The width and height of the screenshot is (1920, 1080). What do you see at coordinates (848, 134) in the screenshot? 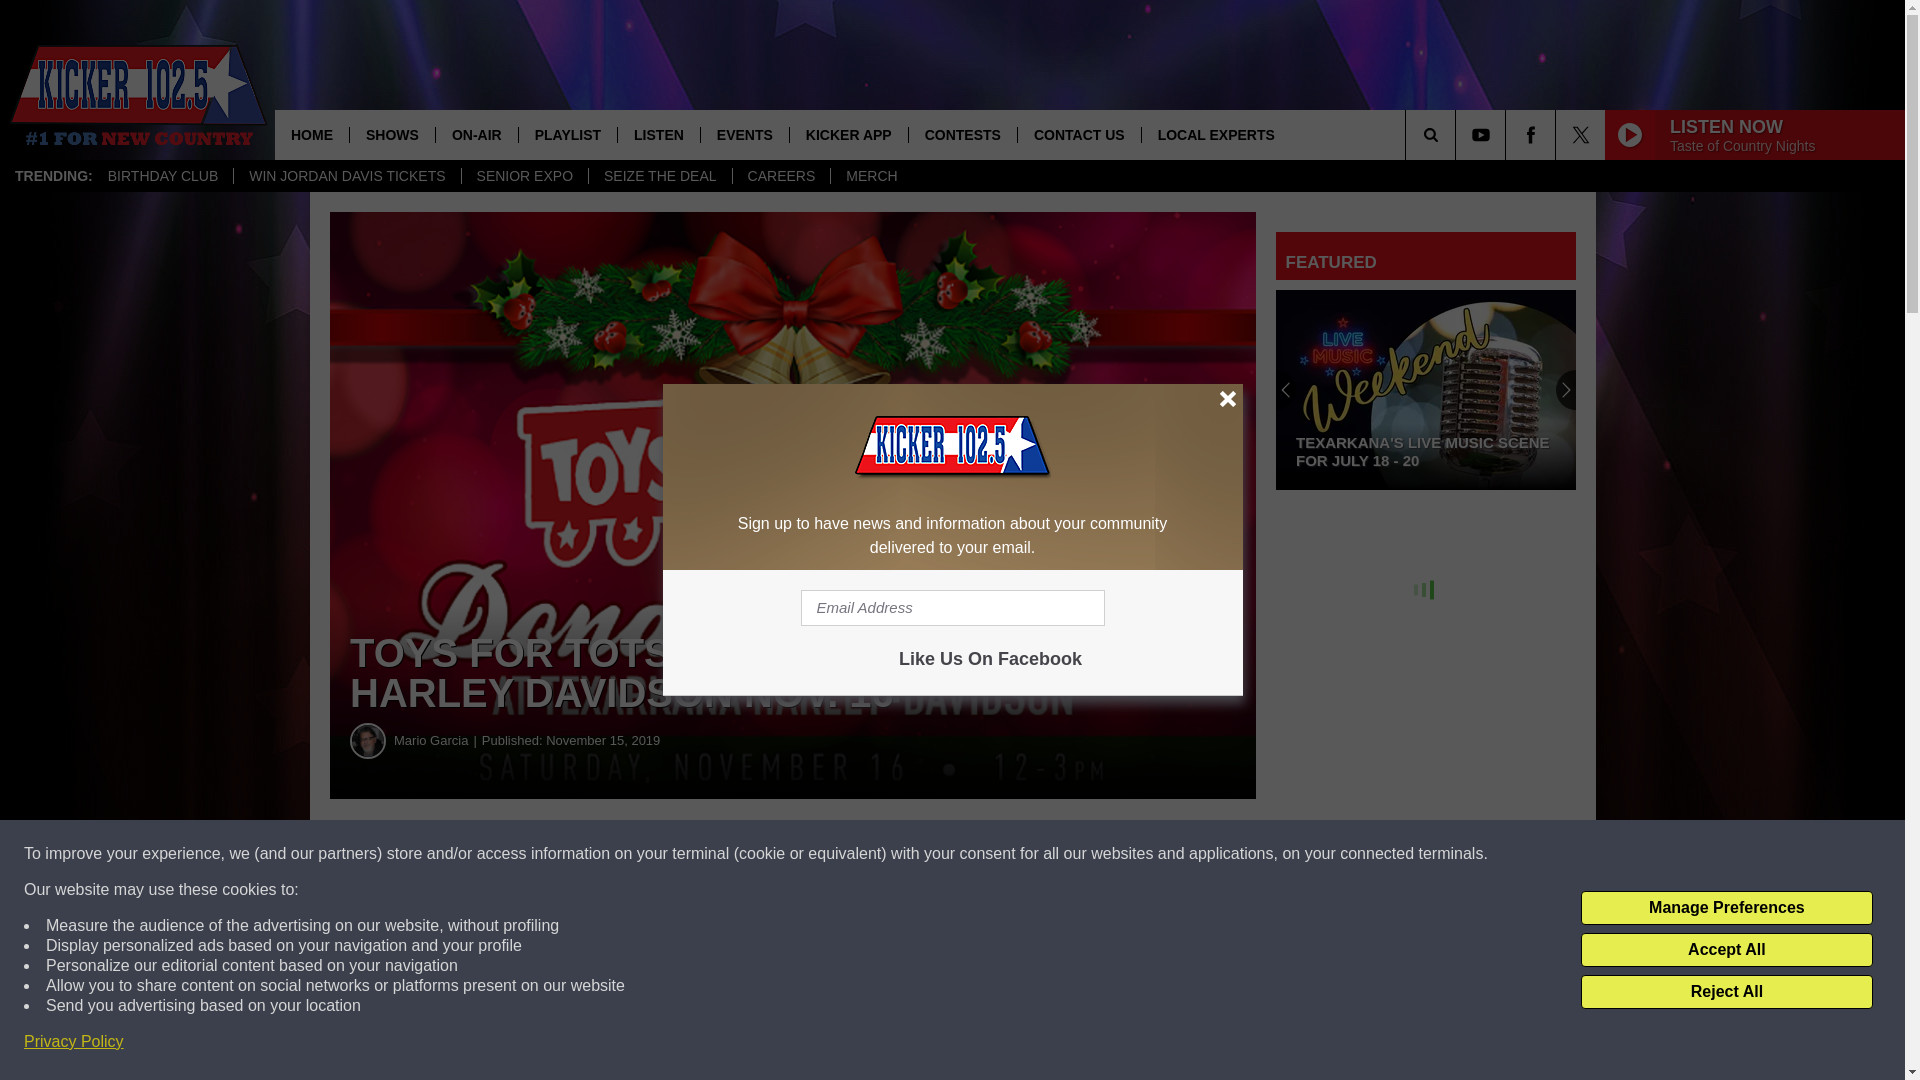
I see `KICKER APP` at bounding box center [848, 134].